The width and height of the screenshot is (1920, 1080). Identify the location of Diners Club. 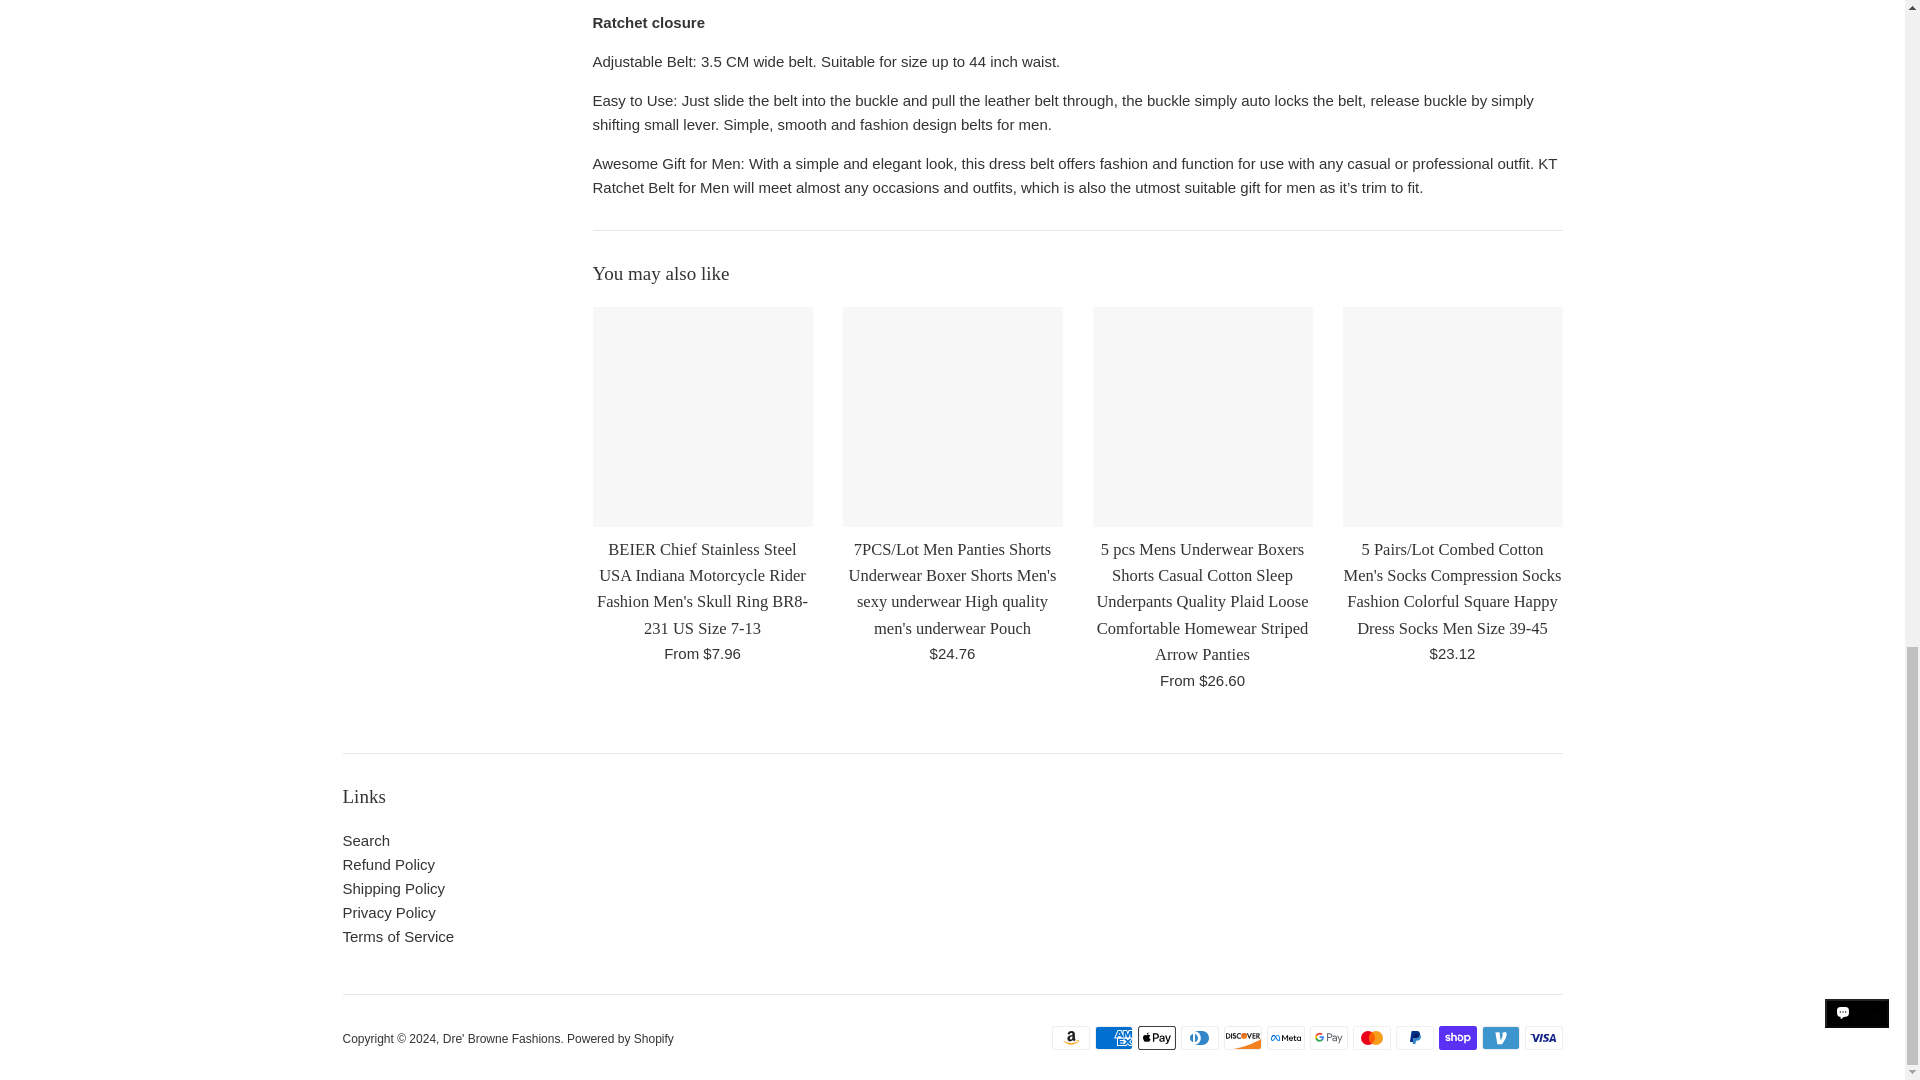
(1198, 1038).